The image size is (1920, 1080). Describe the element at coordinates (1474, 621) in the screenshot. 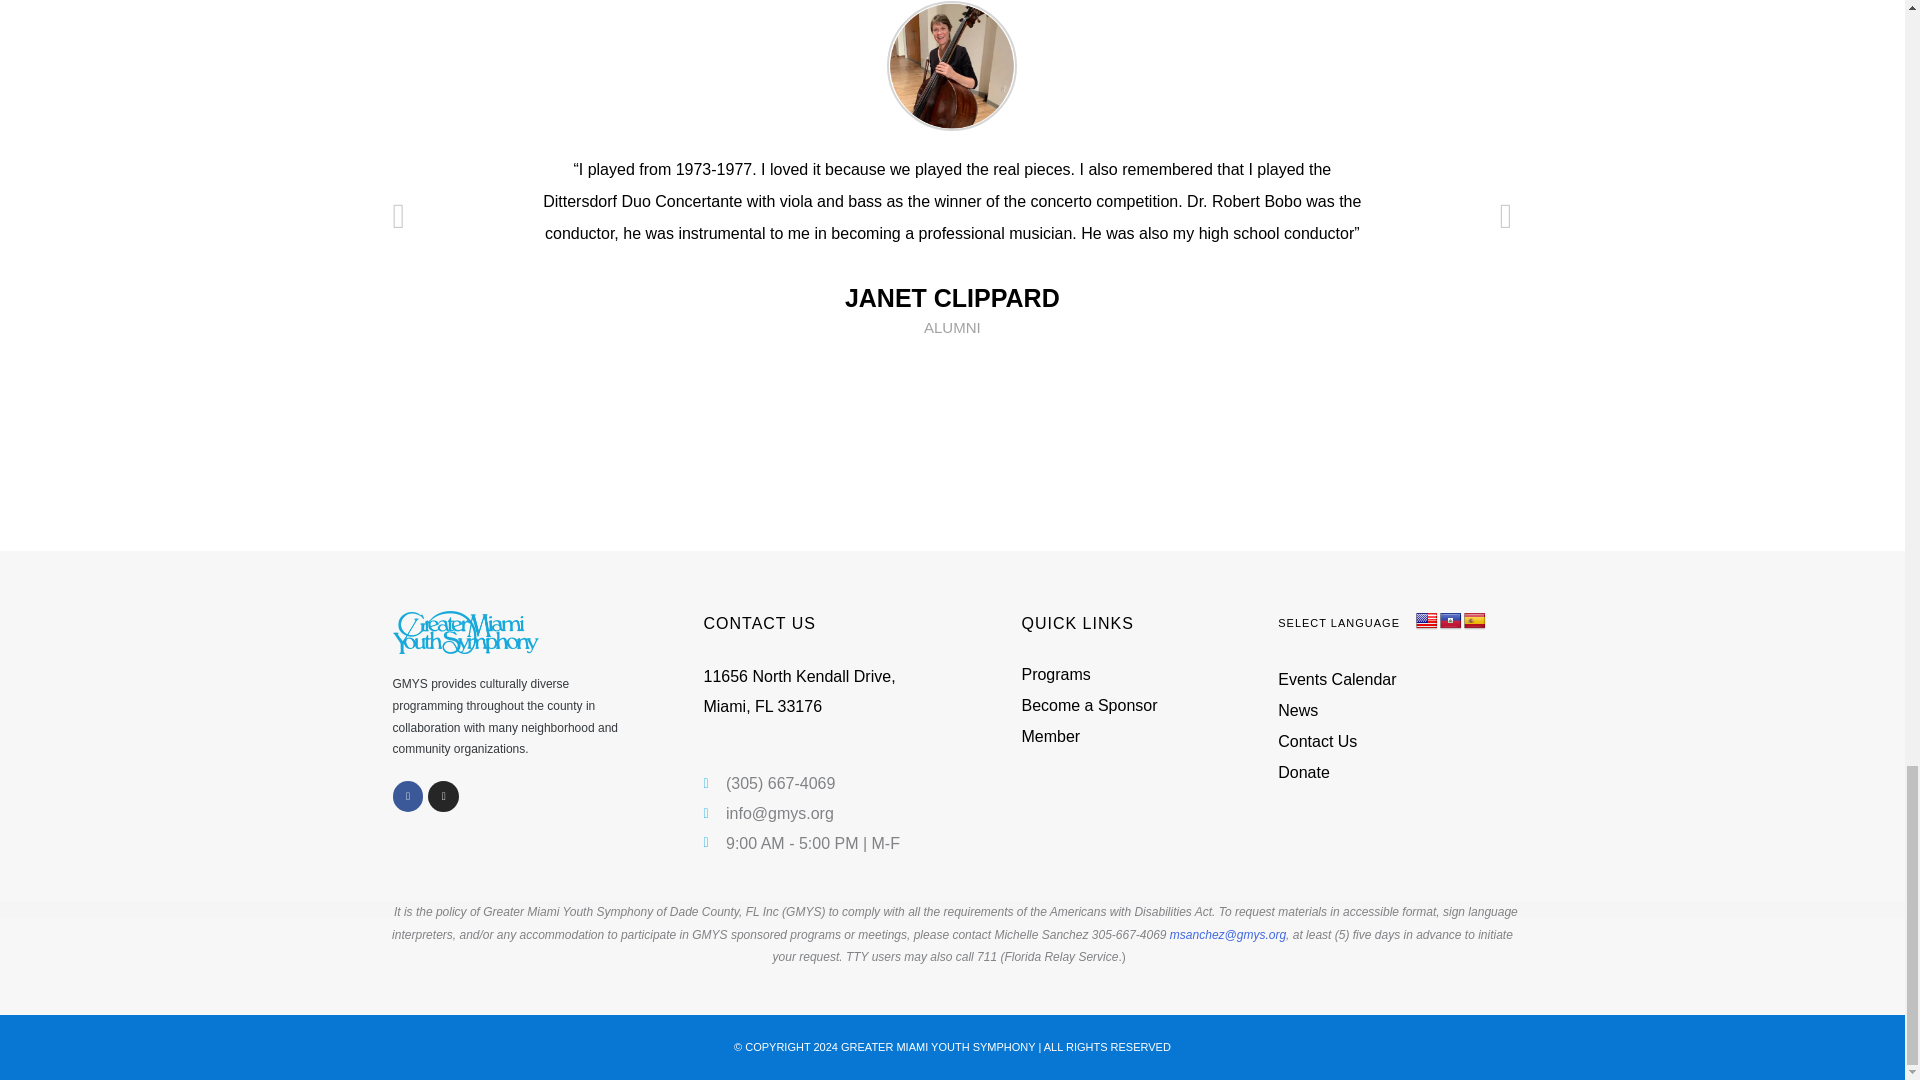

I see `Spanish` at that location.